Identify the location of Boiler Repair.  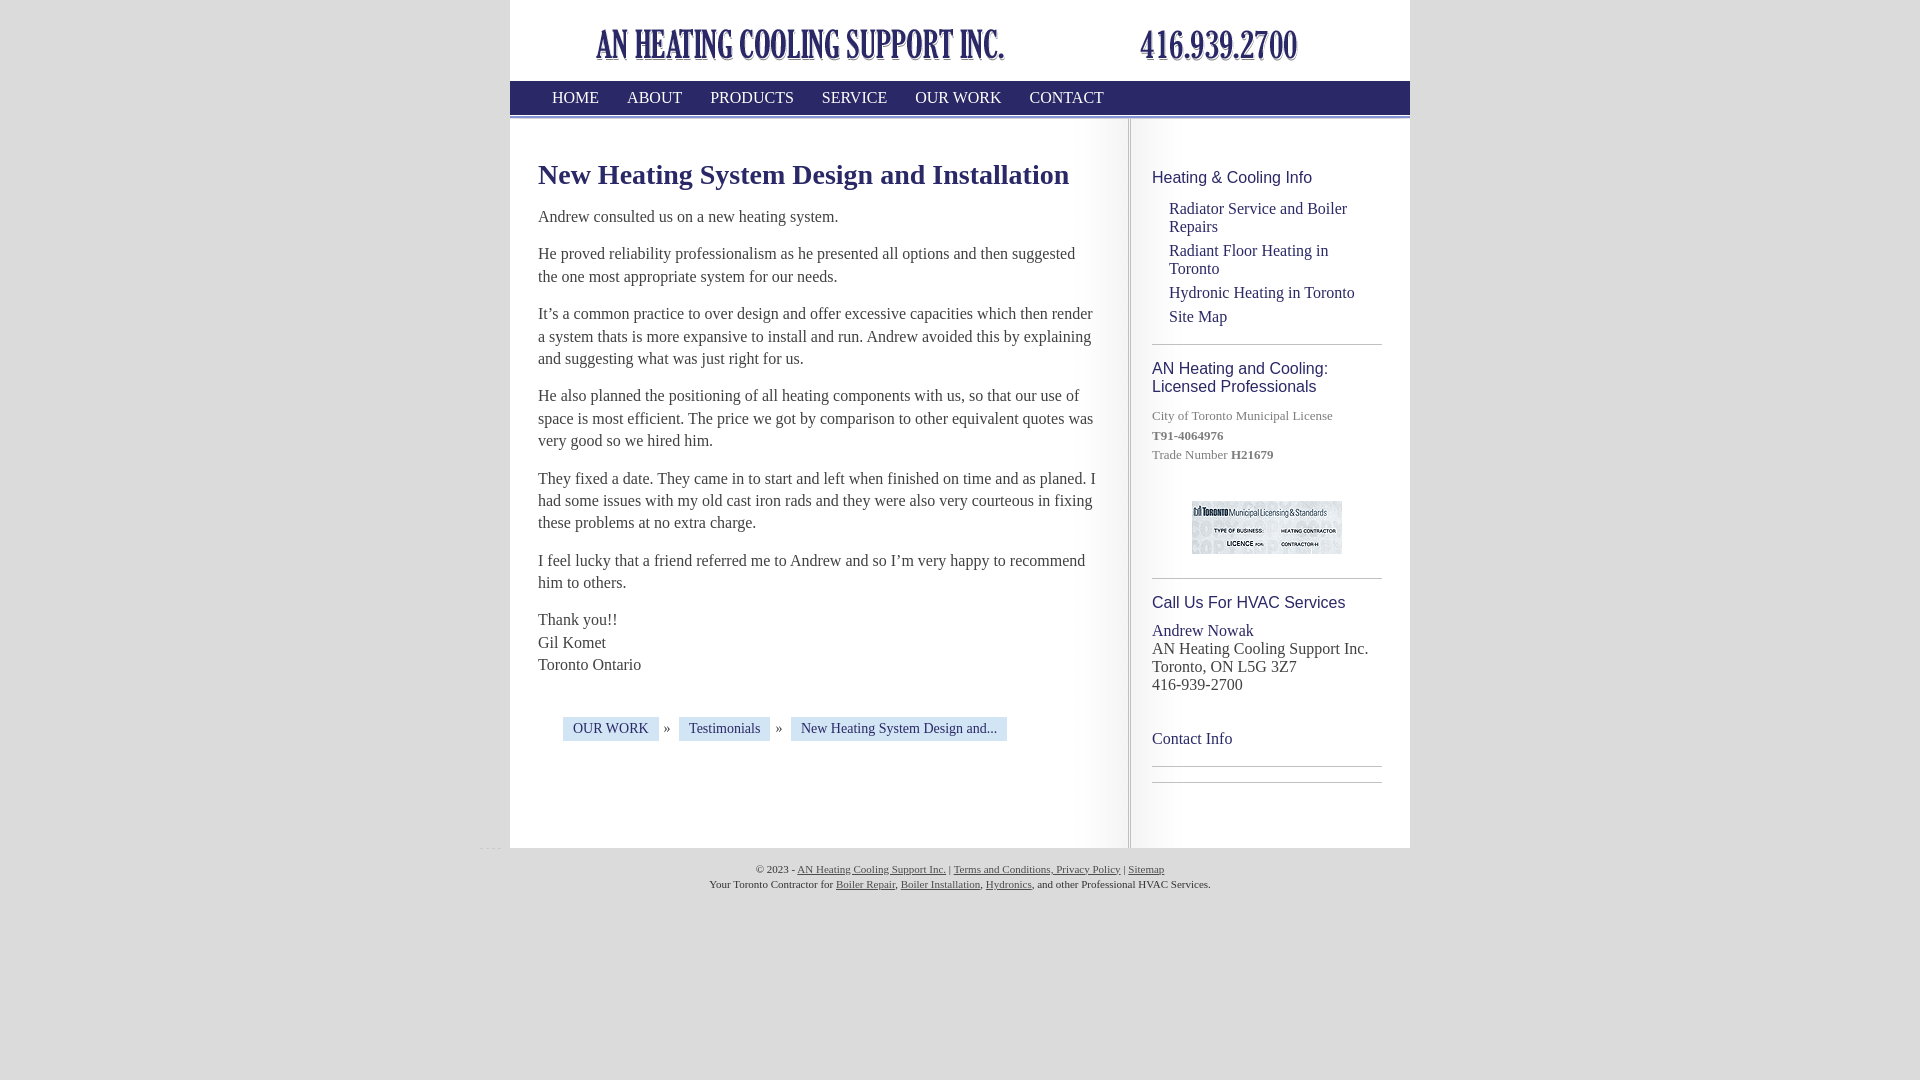
(866, 884).